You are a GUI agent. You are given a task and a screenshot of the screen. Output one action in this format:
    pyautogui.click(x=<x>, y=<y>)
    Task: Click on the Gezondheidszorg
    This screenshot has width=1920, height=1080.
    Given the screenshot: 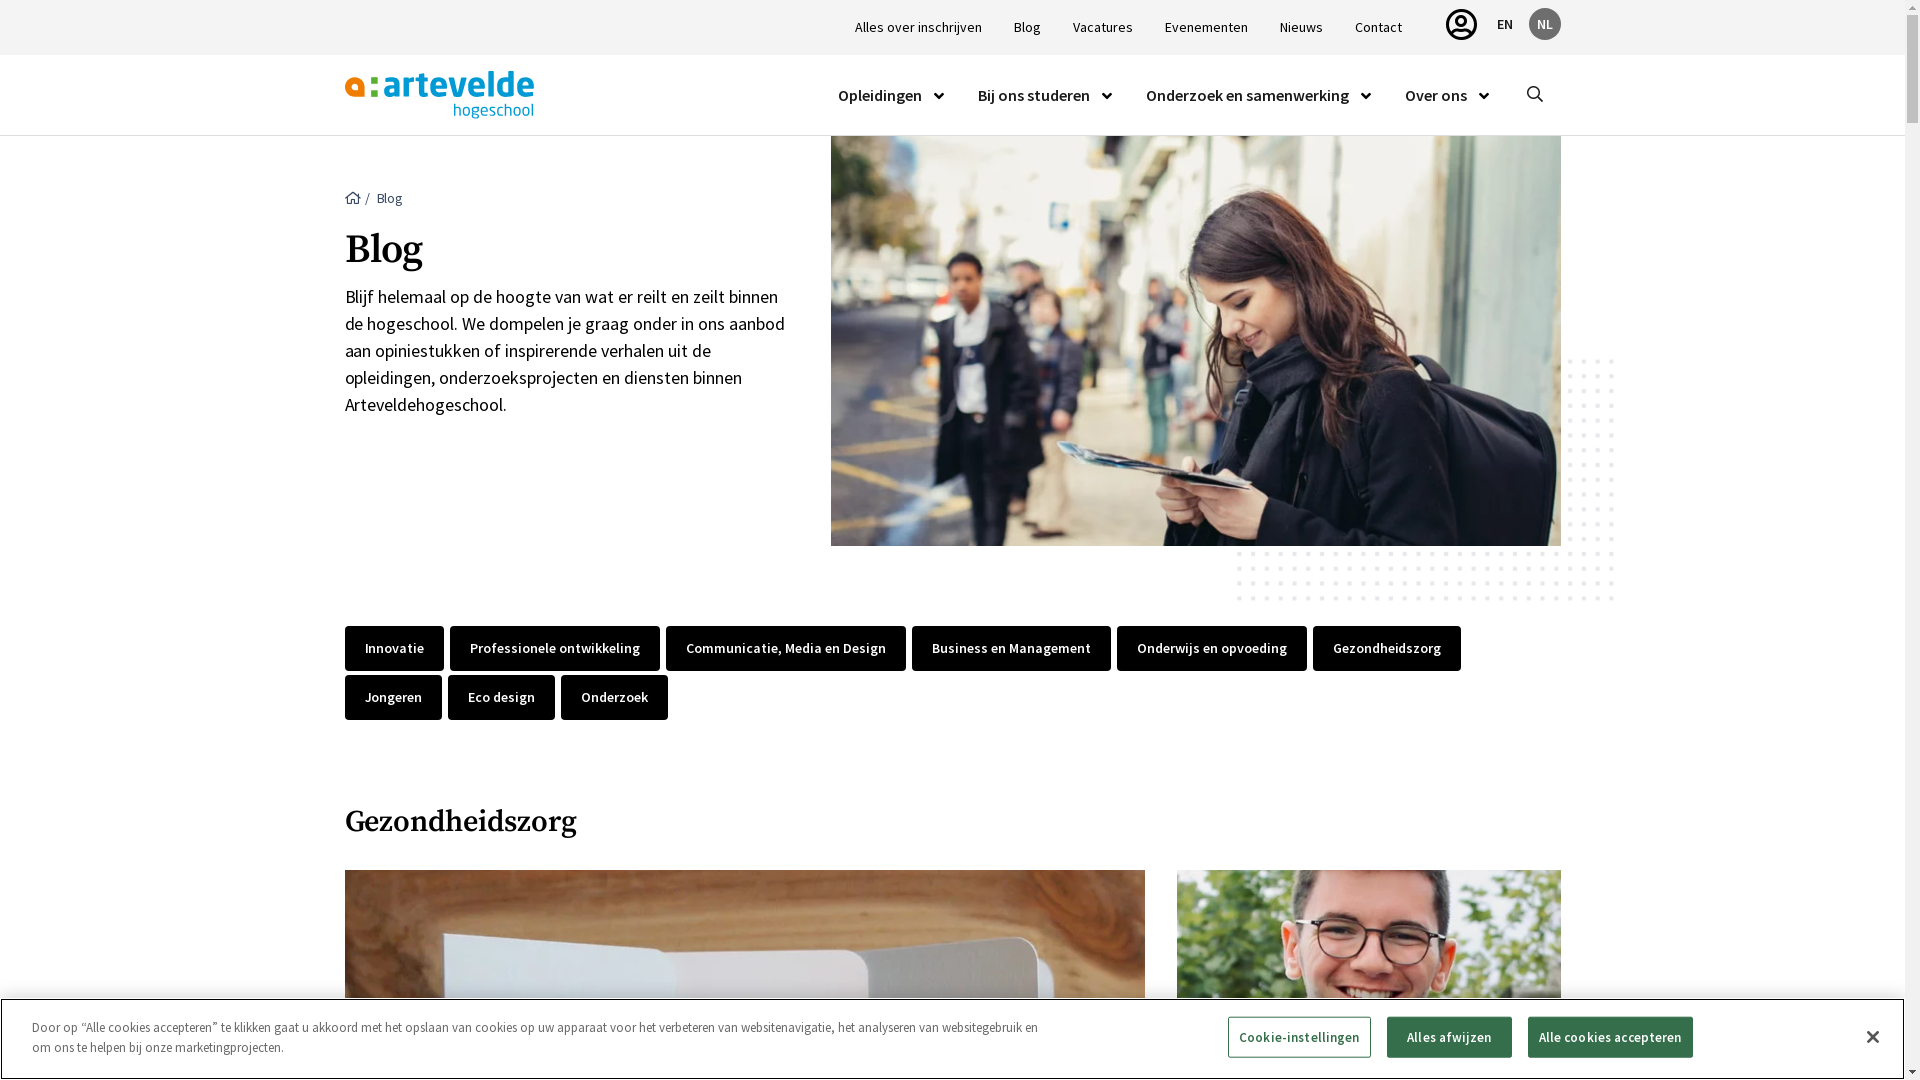 What is the action you would take?
    pyautogui.click(x=1388, y=648)
    